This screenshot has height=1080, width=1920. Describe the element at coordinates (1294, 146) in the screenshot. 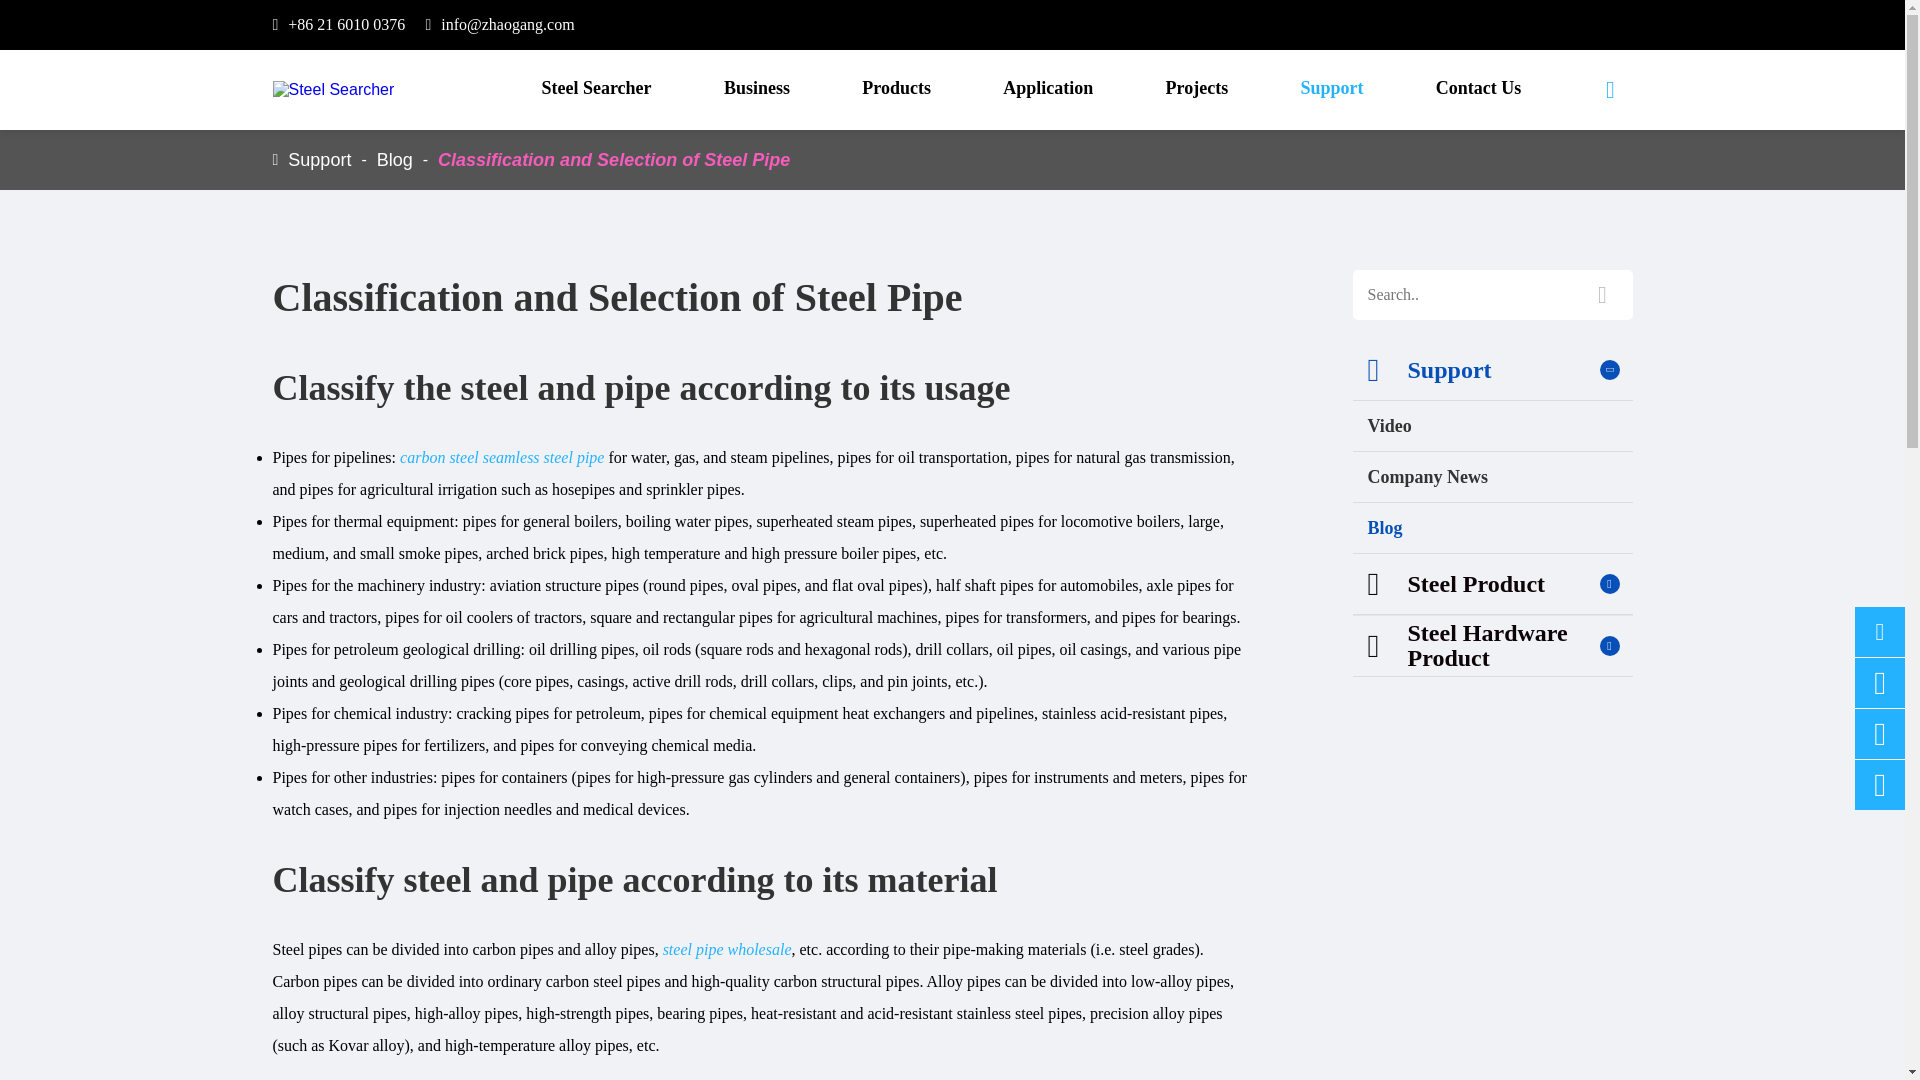

I see `Company Strength` at that location.